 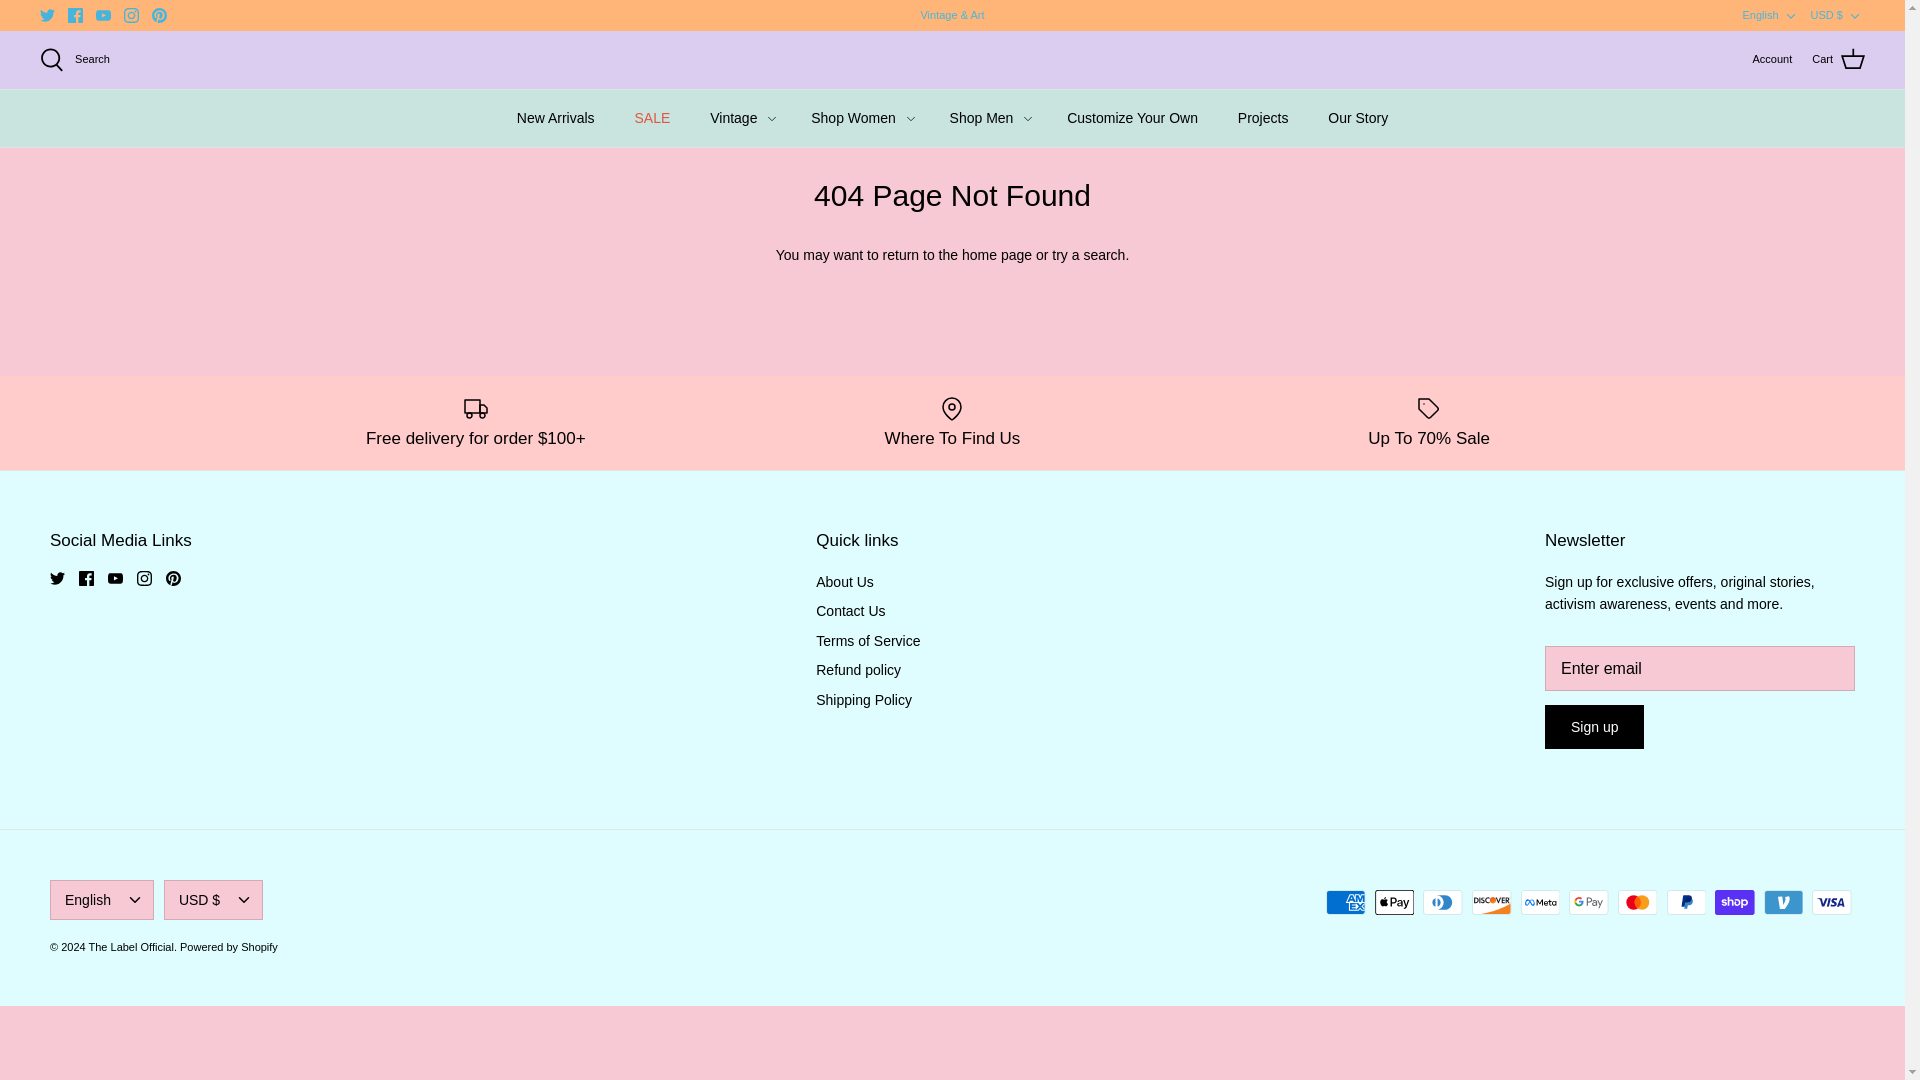 What do you see at coordinates (57, 578) in the screenshot?
I see `Twitter` at bounding box center [57, 578].